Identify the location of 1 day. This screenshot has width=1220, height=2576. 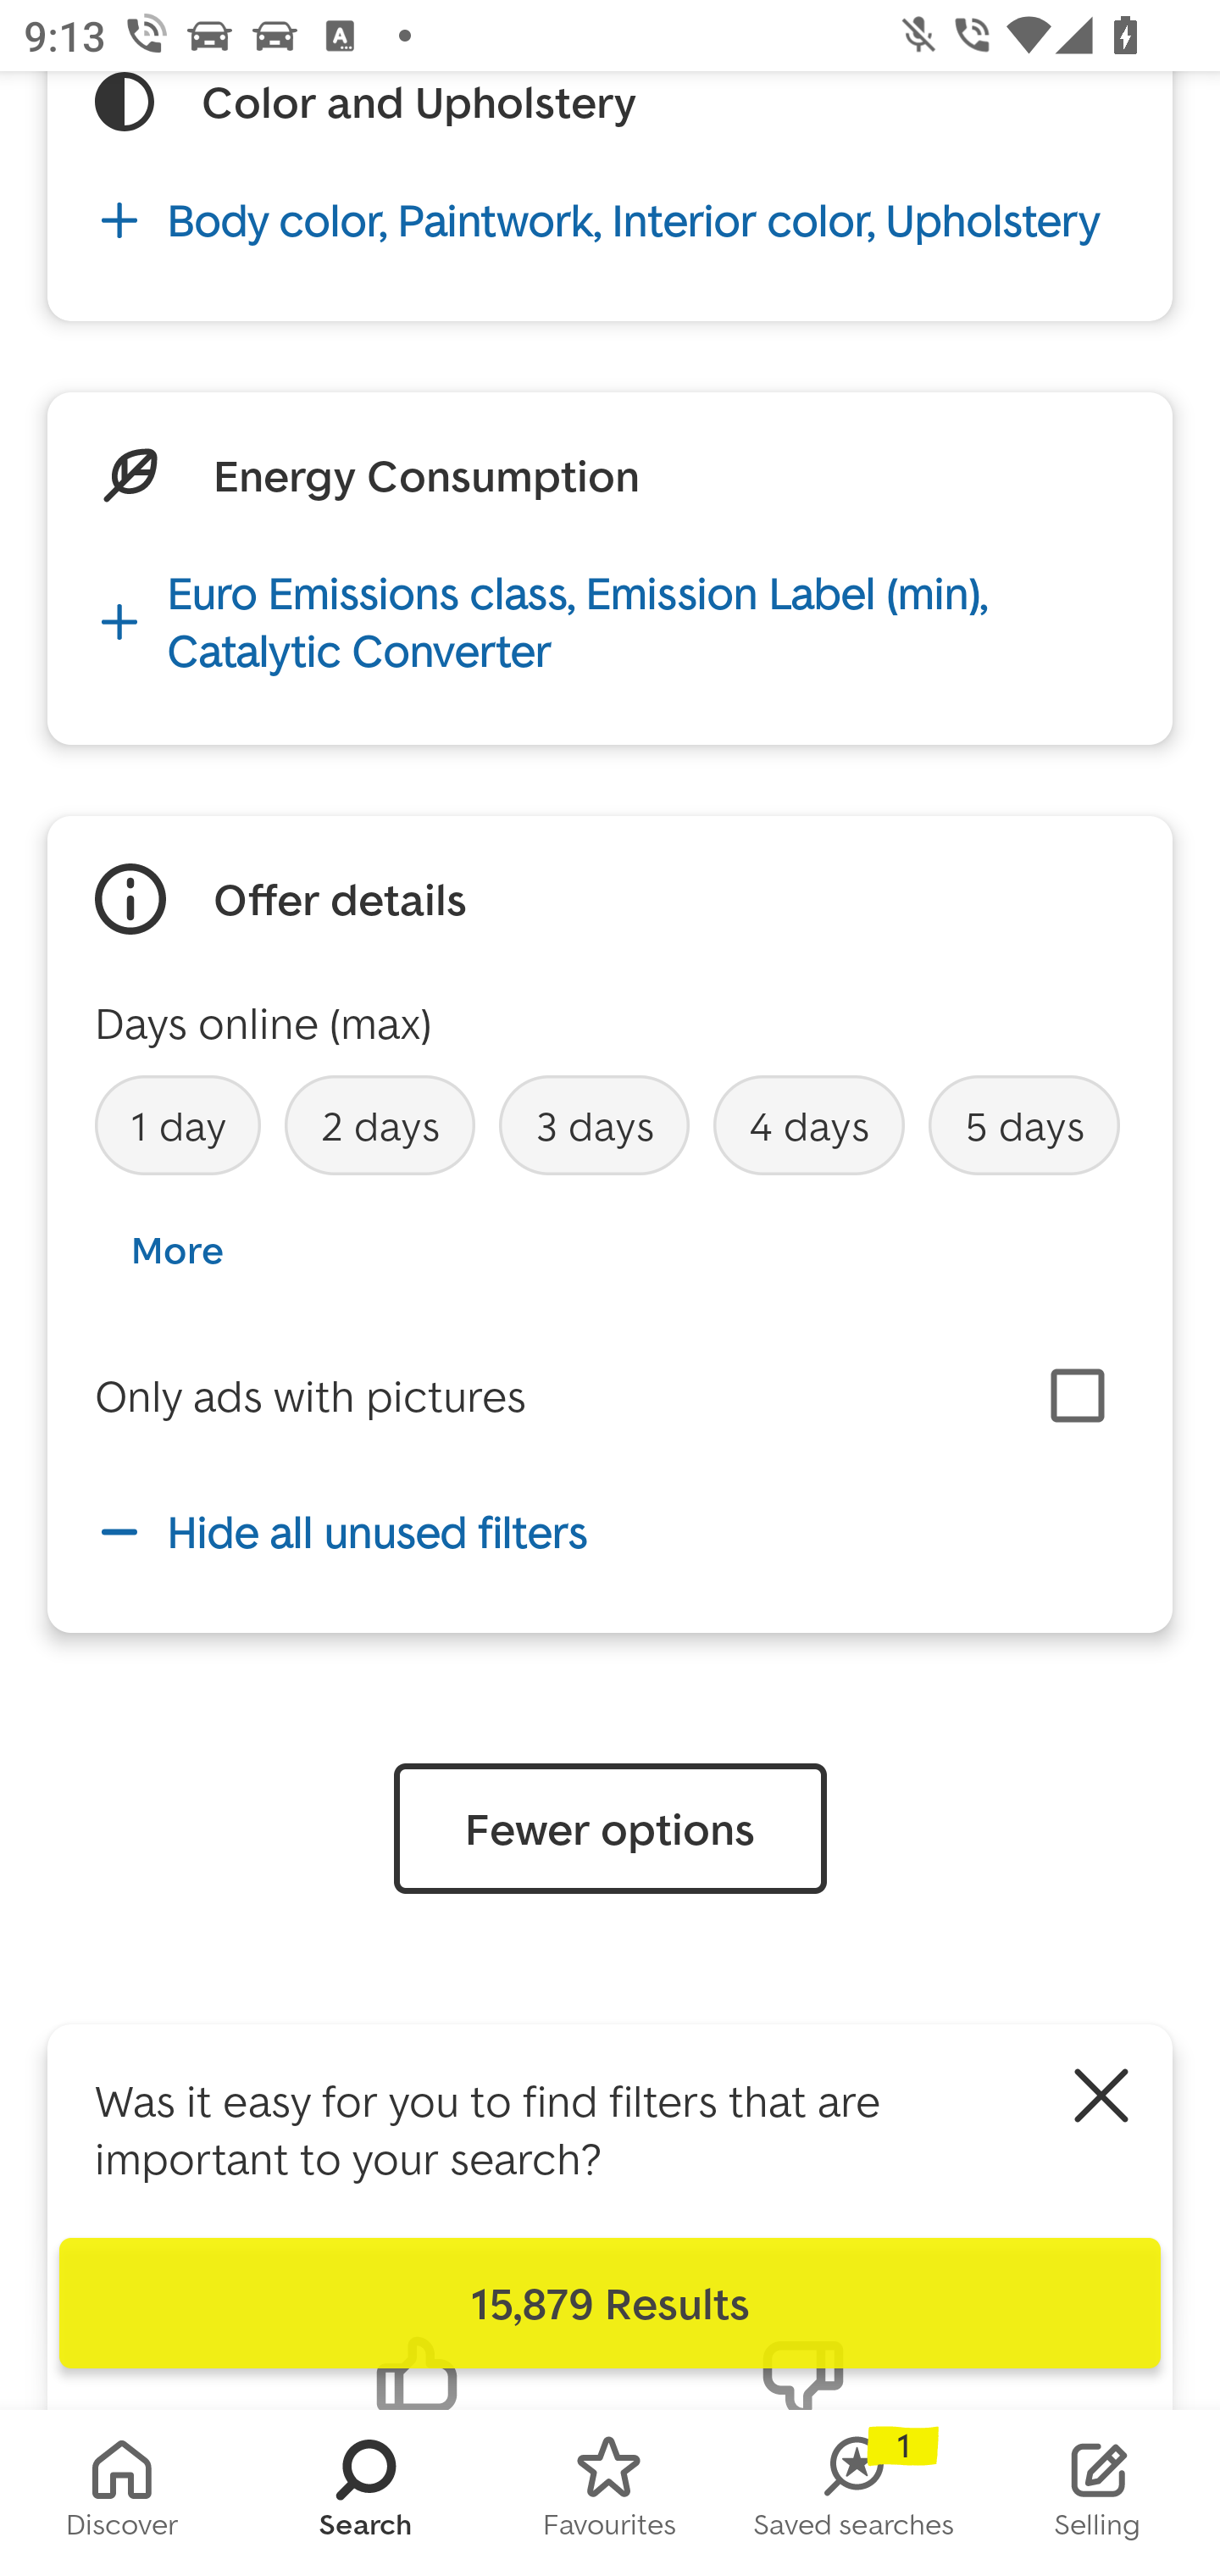
(178, 1124).